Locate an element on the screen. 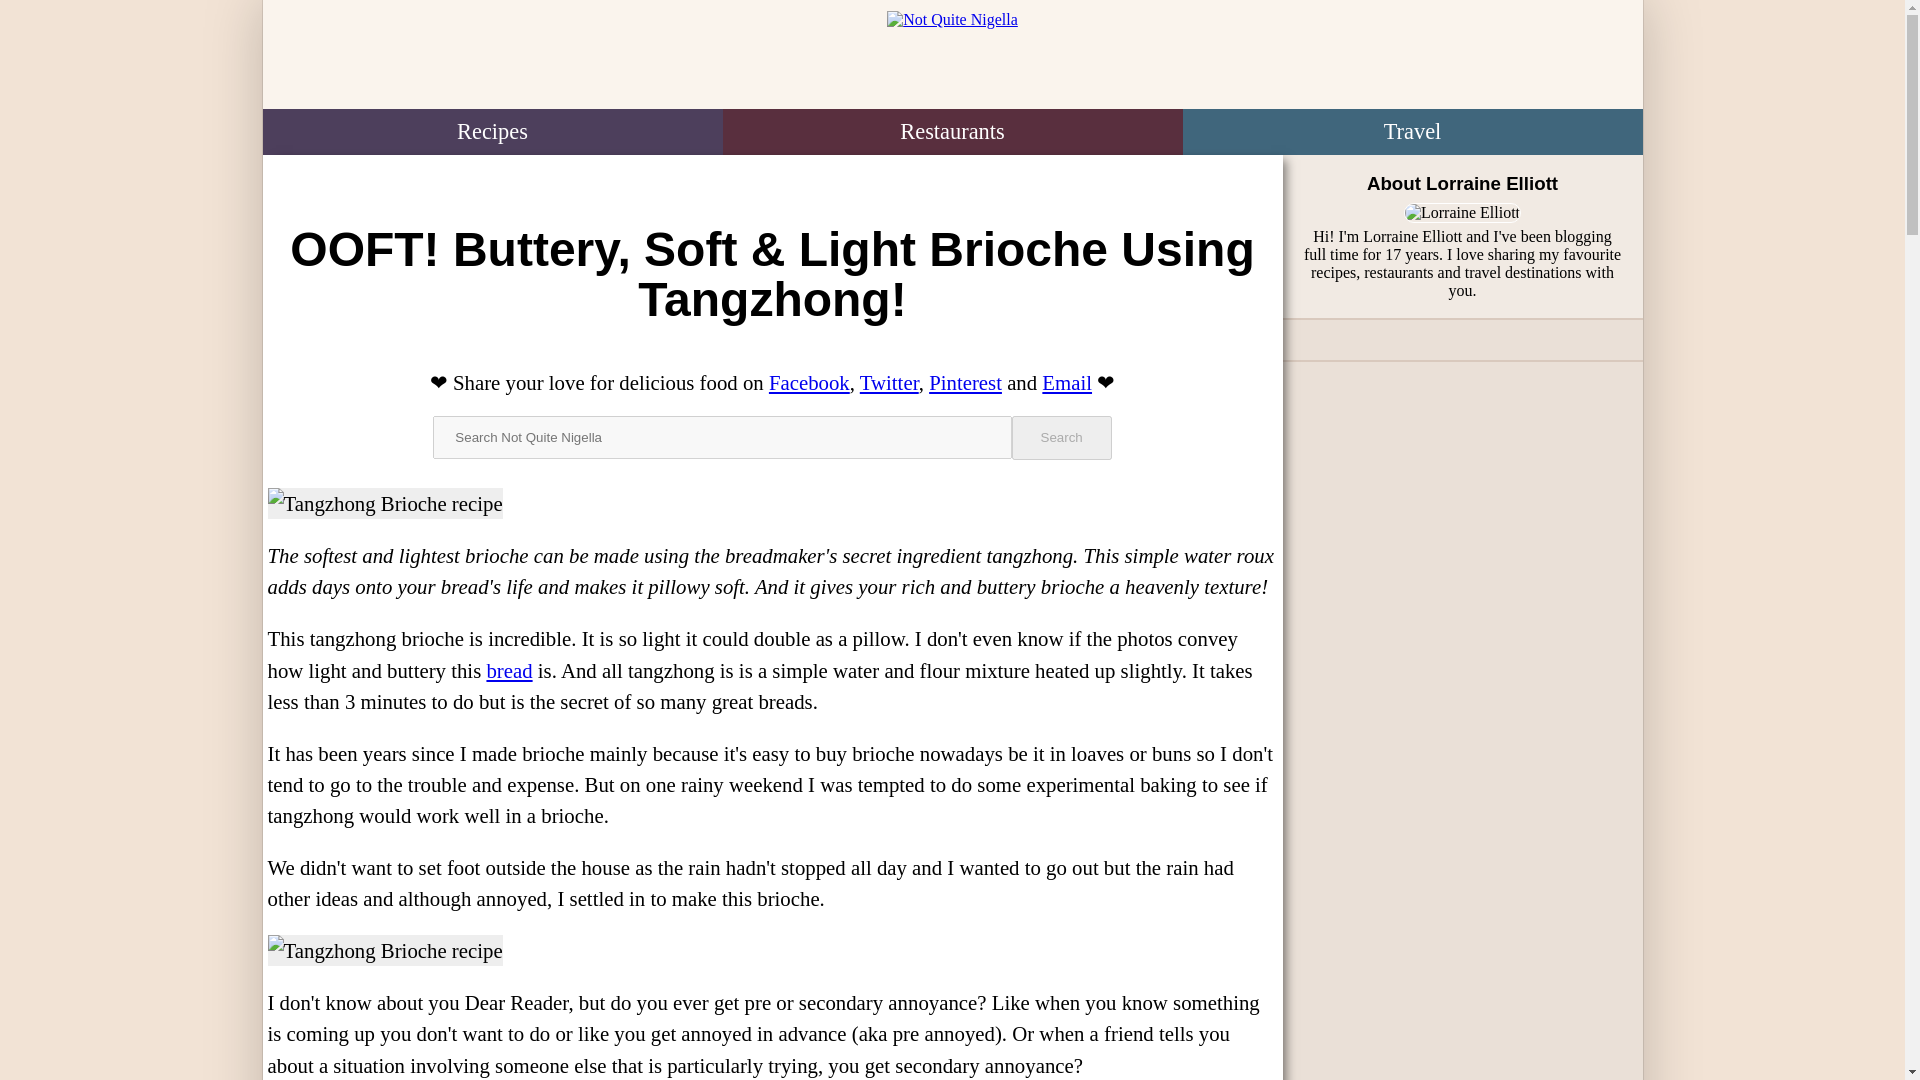 This screenshot has height=1080, width=1920. Recipes is located at coordinates (491, 132).